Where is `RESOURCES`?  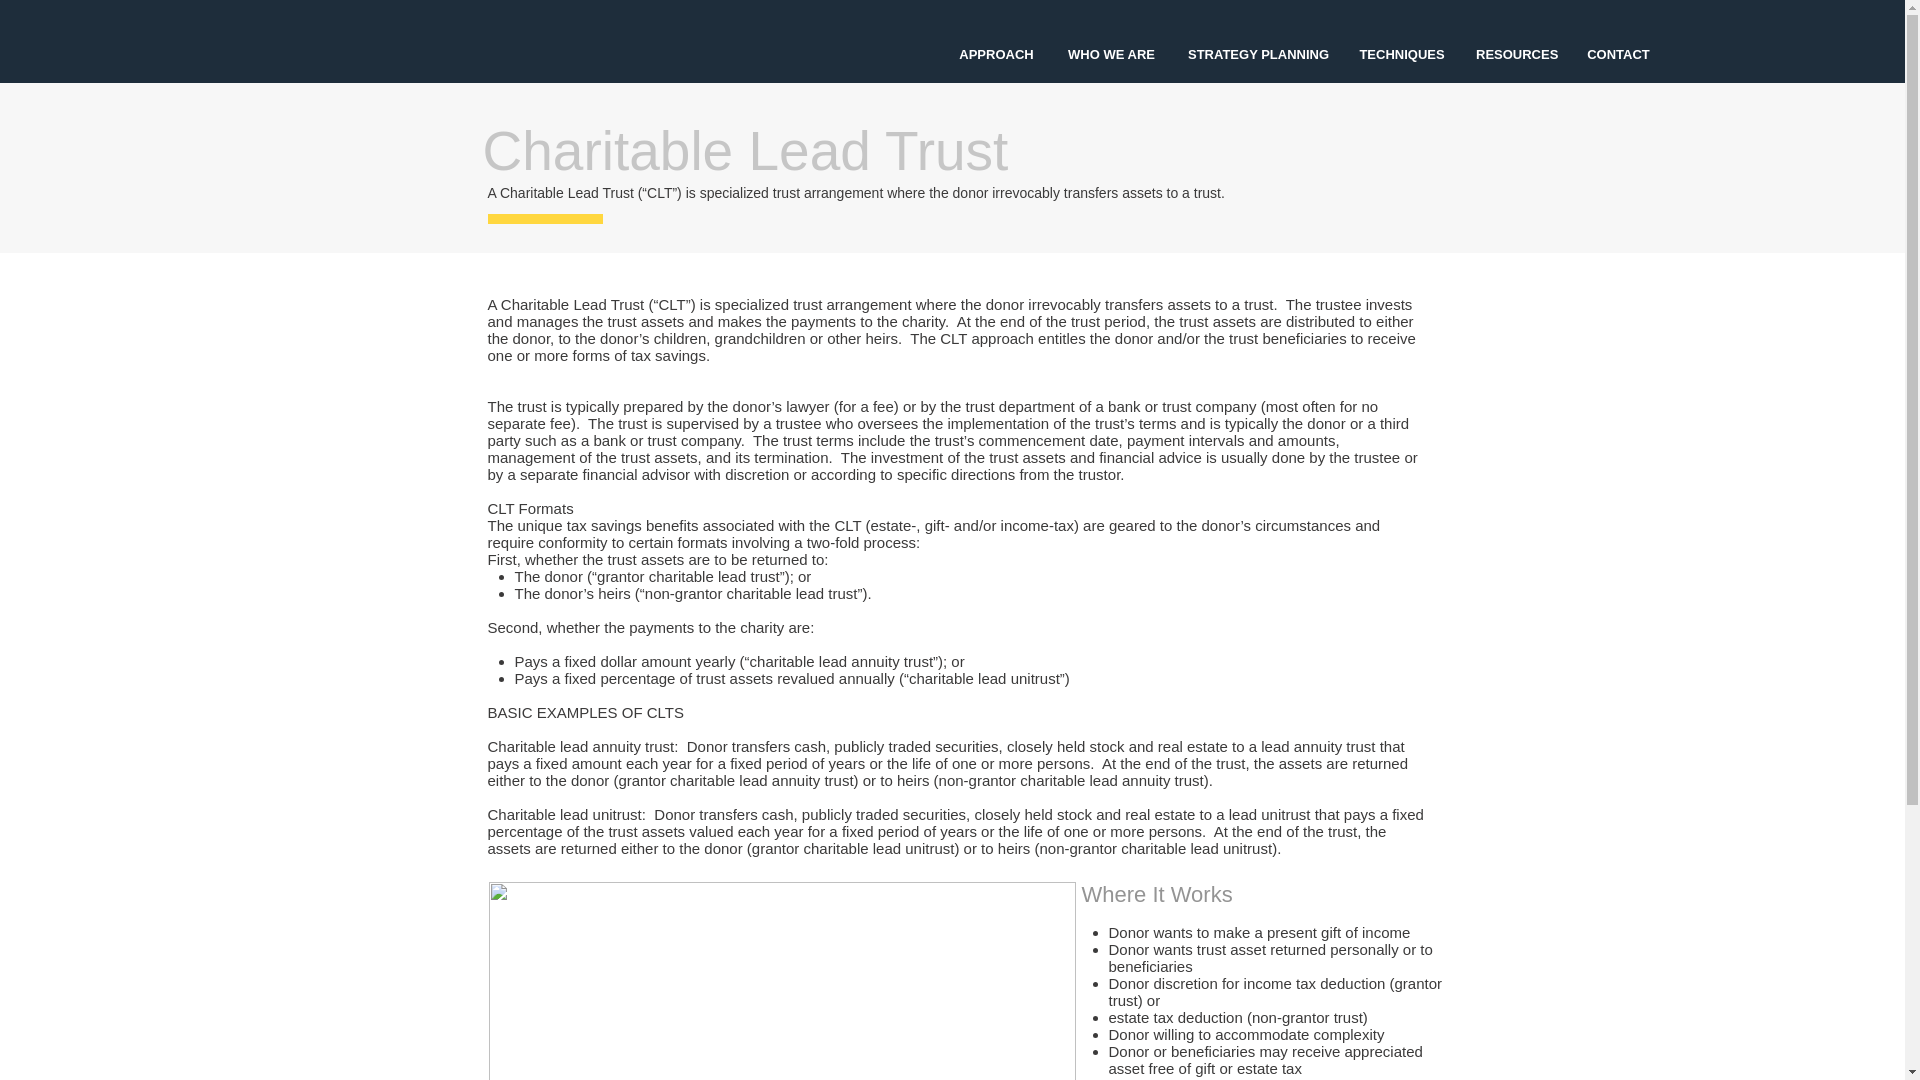 RESOURCES is located at coordinates (1516, 54).